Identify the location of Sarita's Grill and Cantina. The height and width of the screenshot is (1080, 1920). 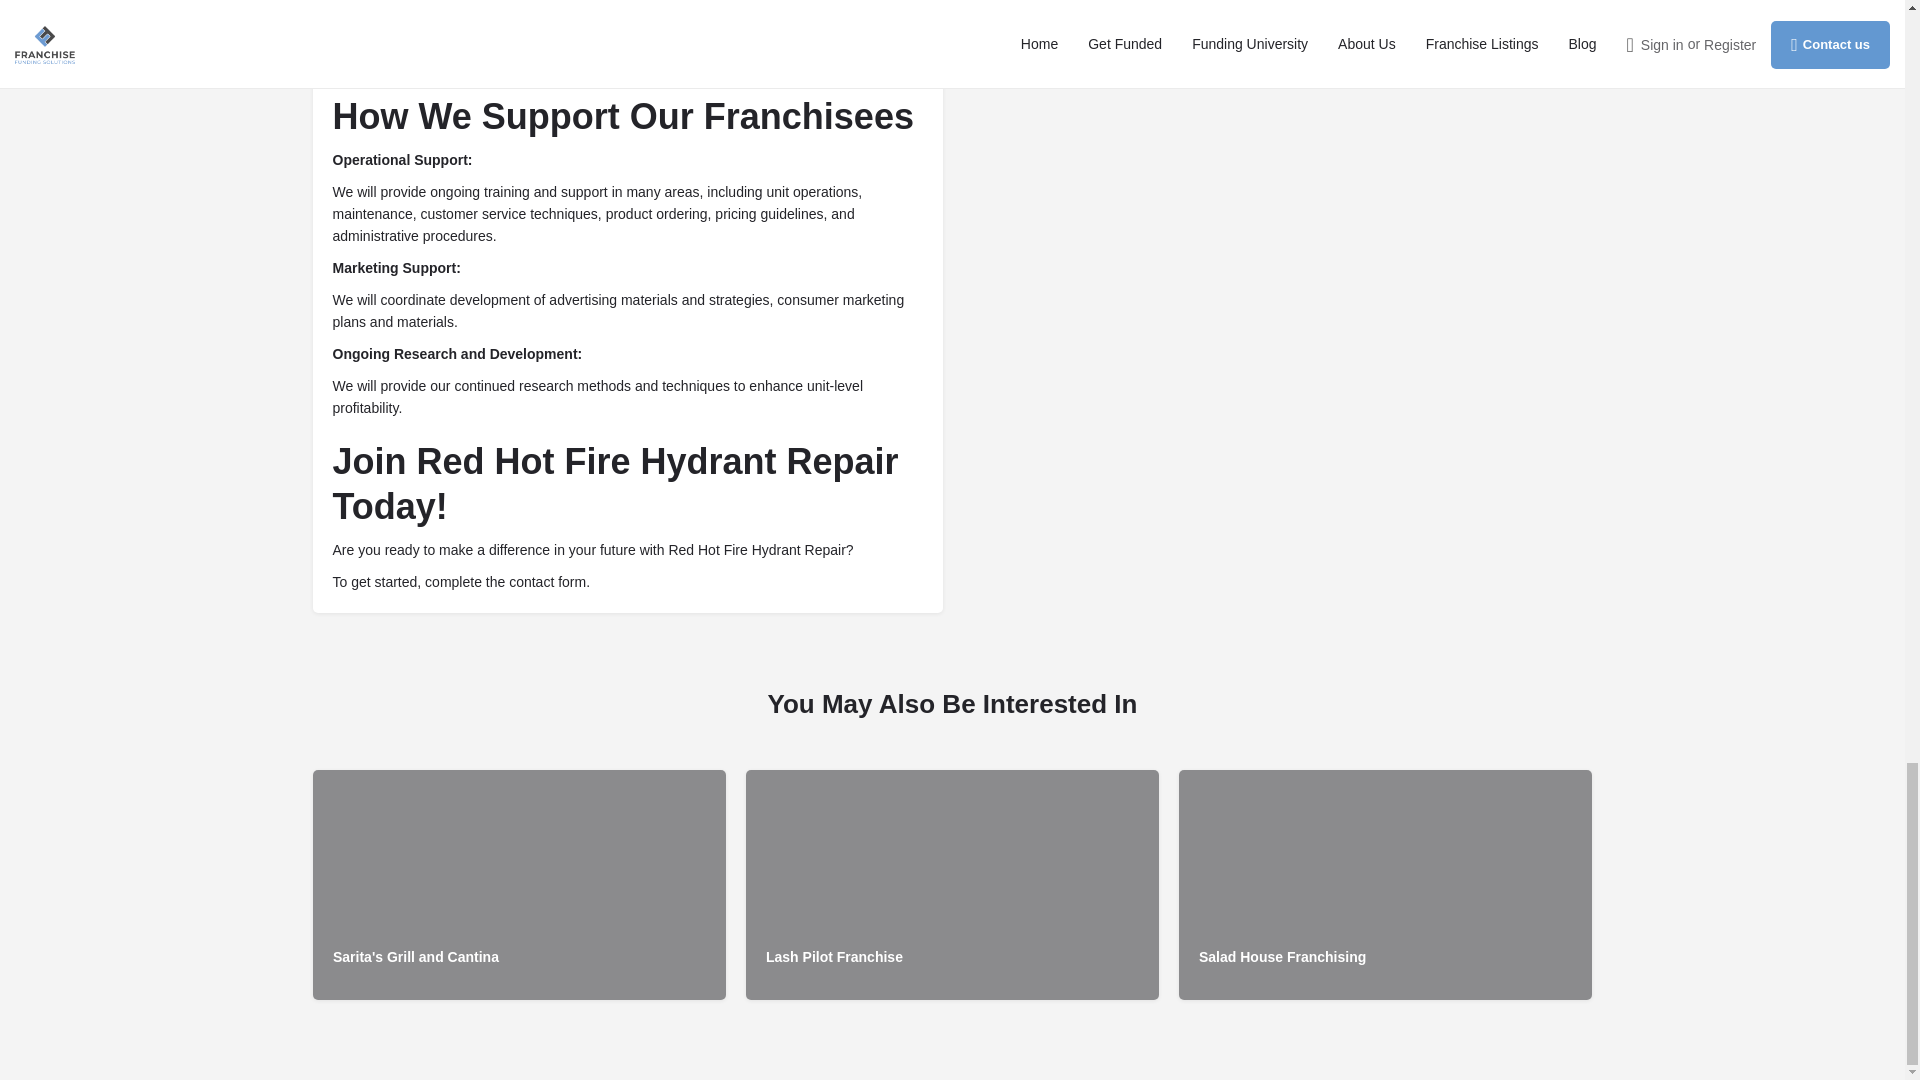
(518, 885).